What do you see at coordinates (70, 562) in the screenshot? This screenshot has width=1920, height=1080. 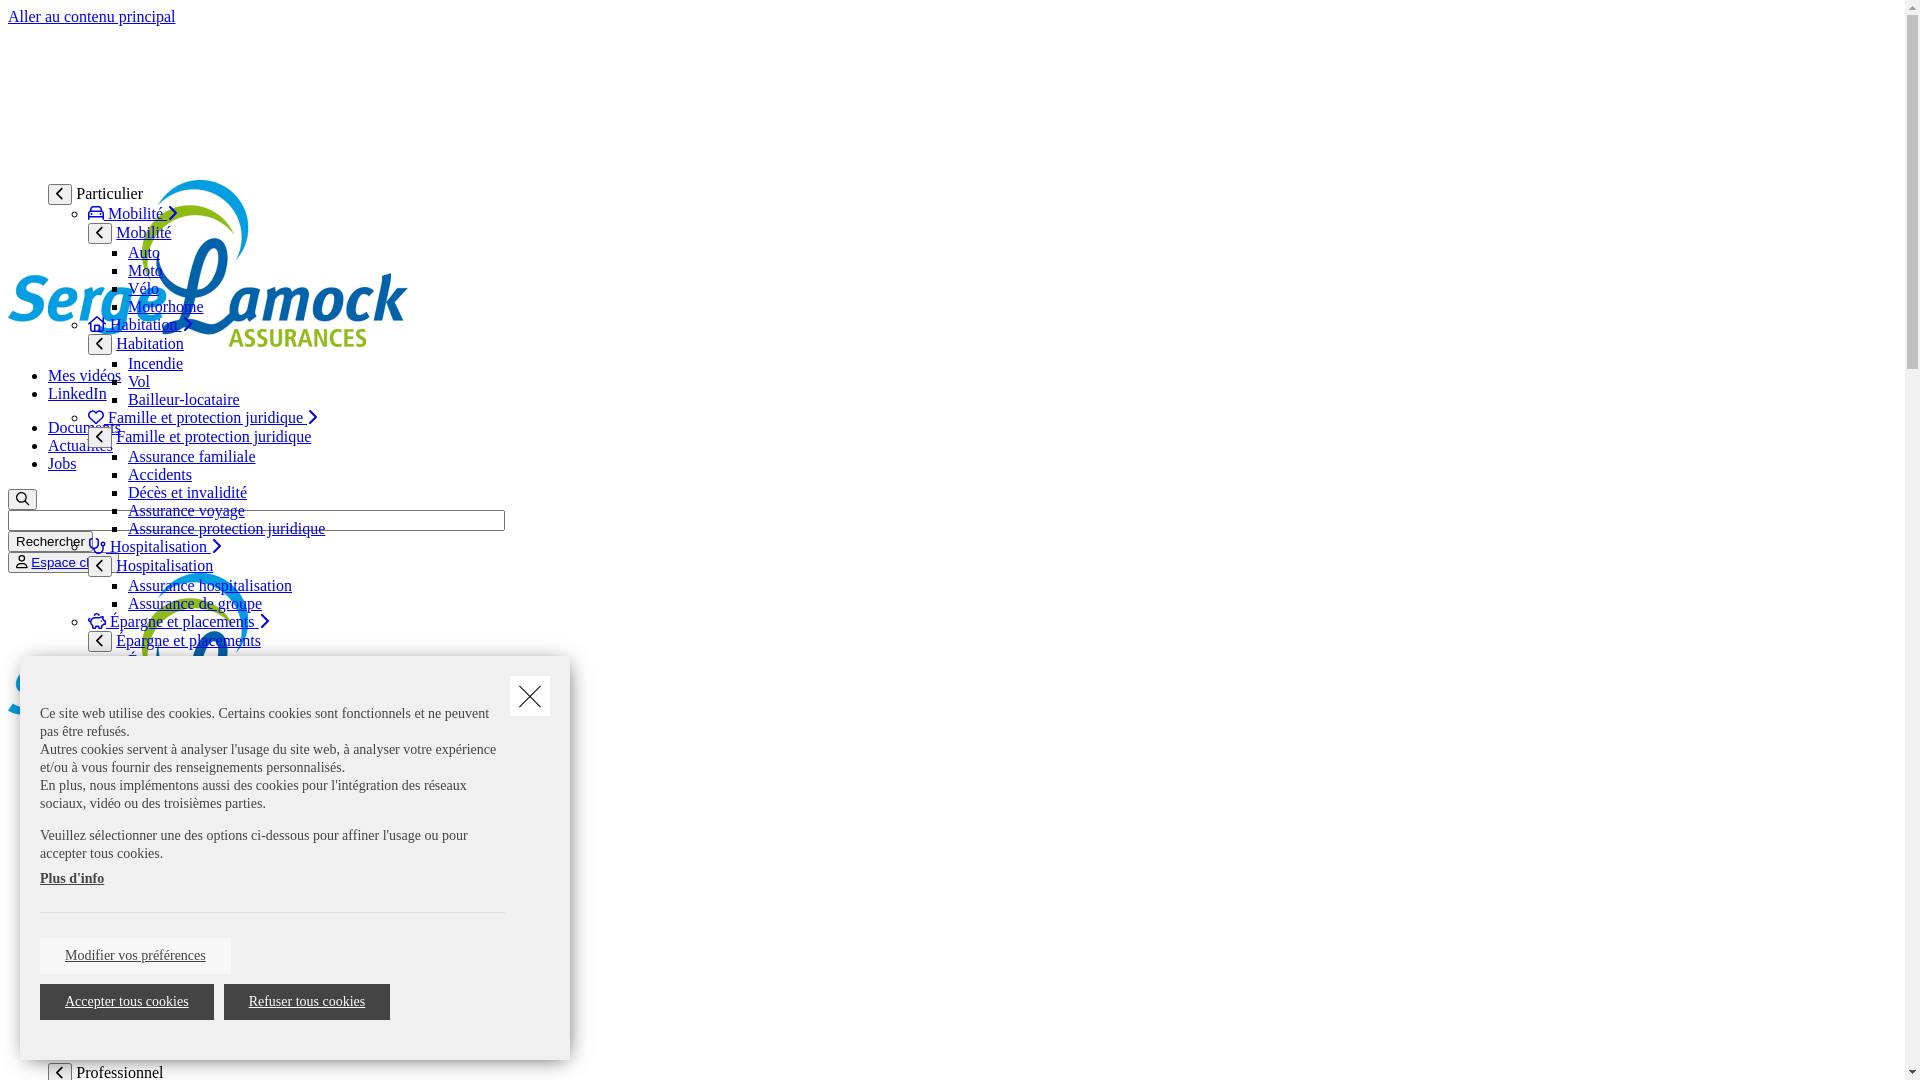 I see `Espace client` at bounding box center [70, 562].